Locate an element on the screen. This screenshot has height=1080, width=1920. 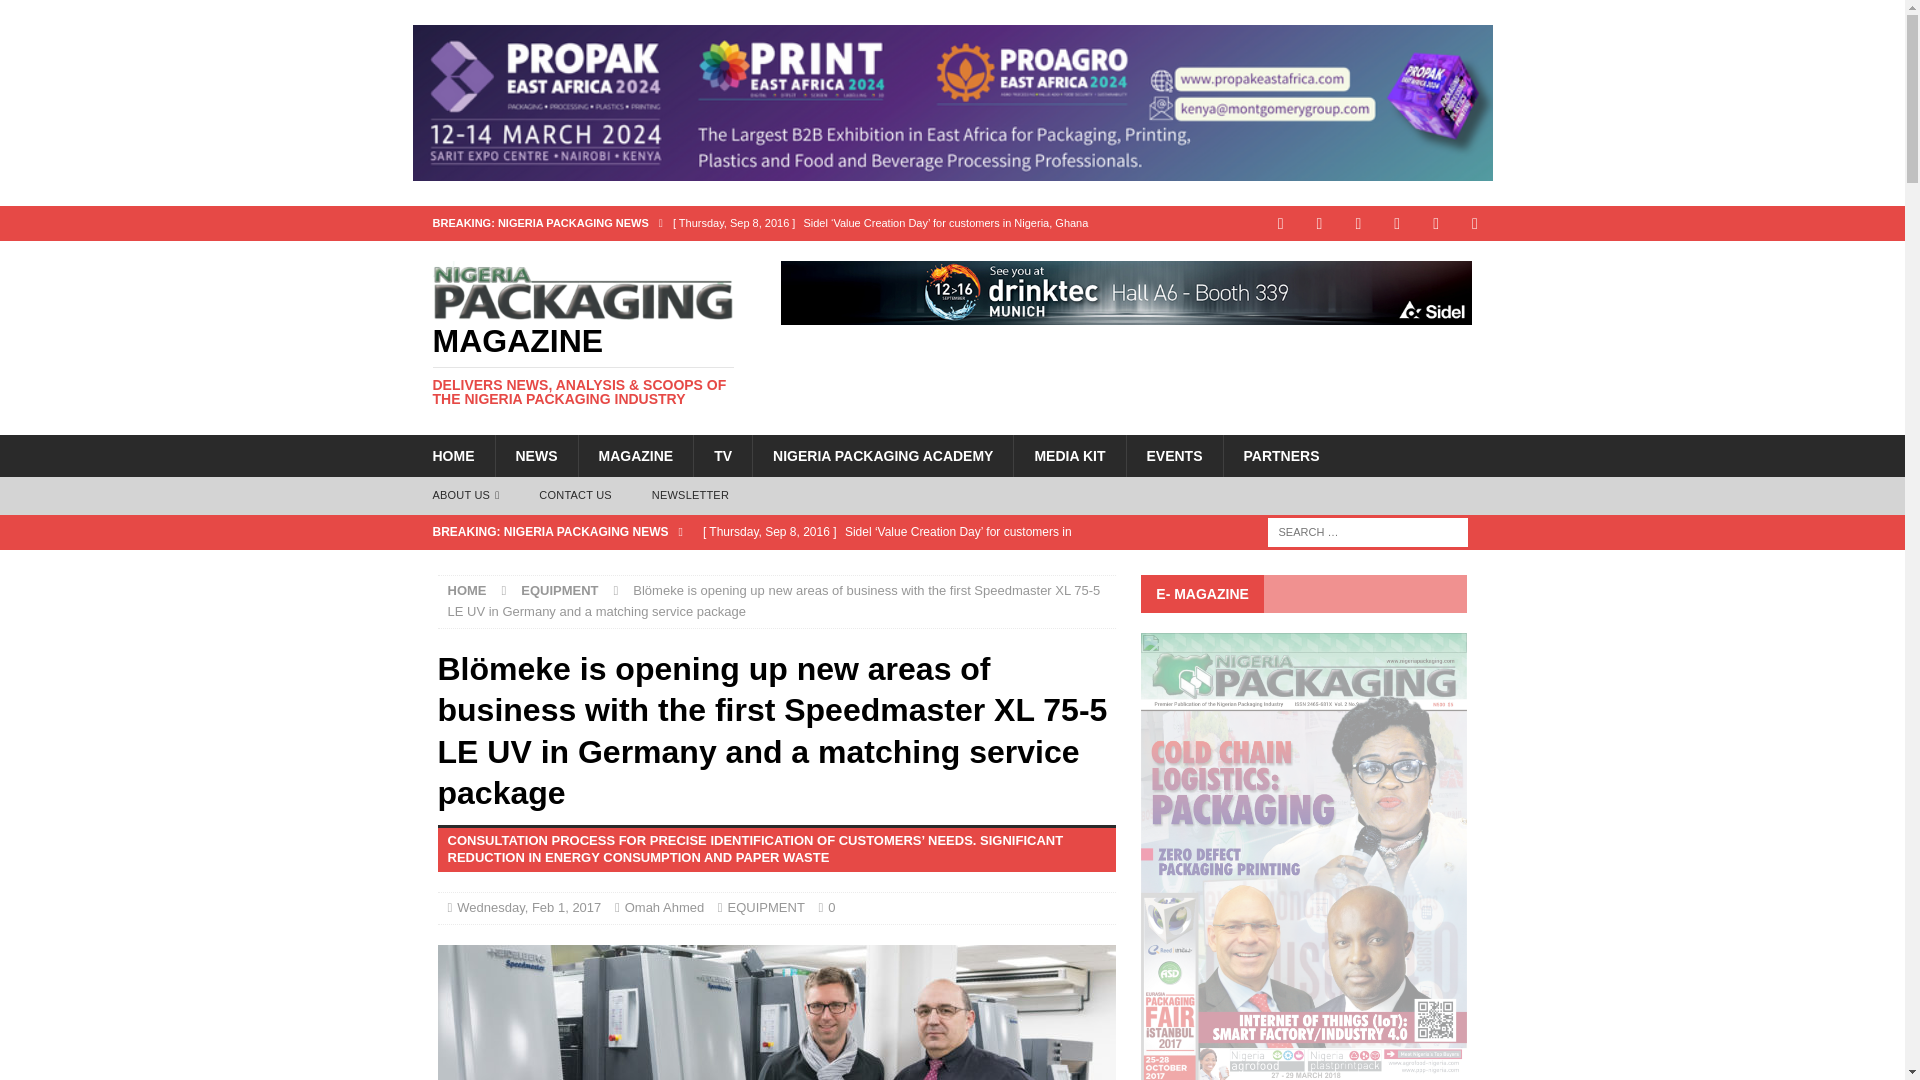
EVENTS is located at coordinates (1174, 456).